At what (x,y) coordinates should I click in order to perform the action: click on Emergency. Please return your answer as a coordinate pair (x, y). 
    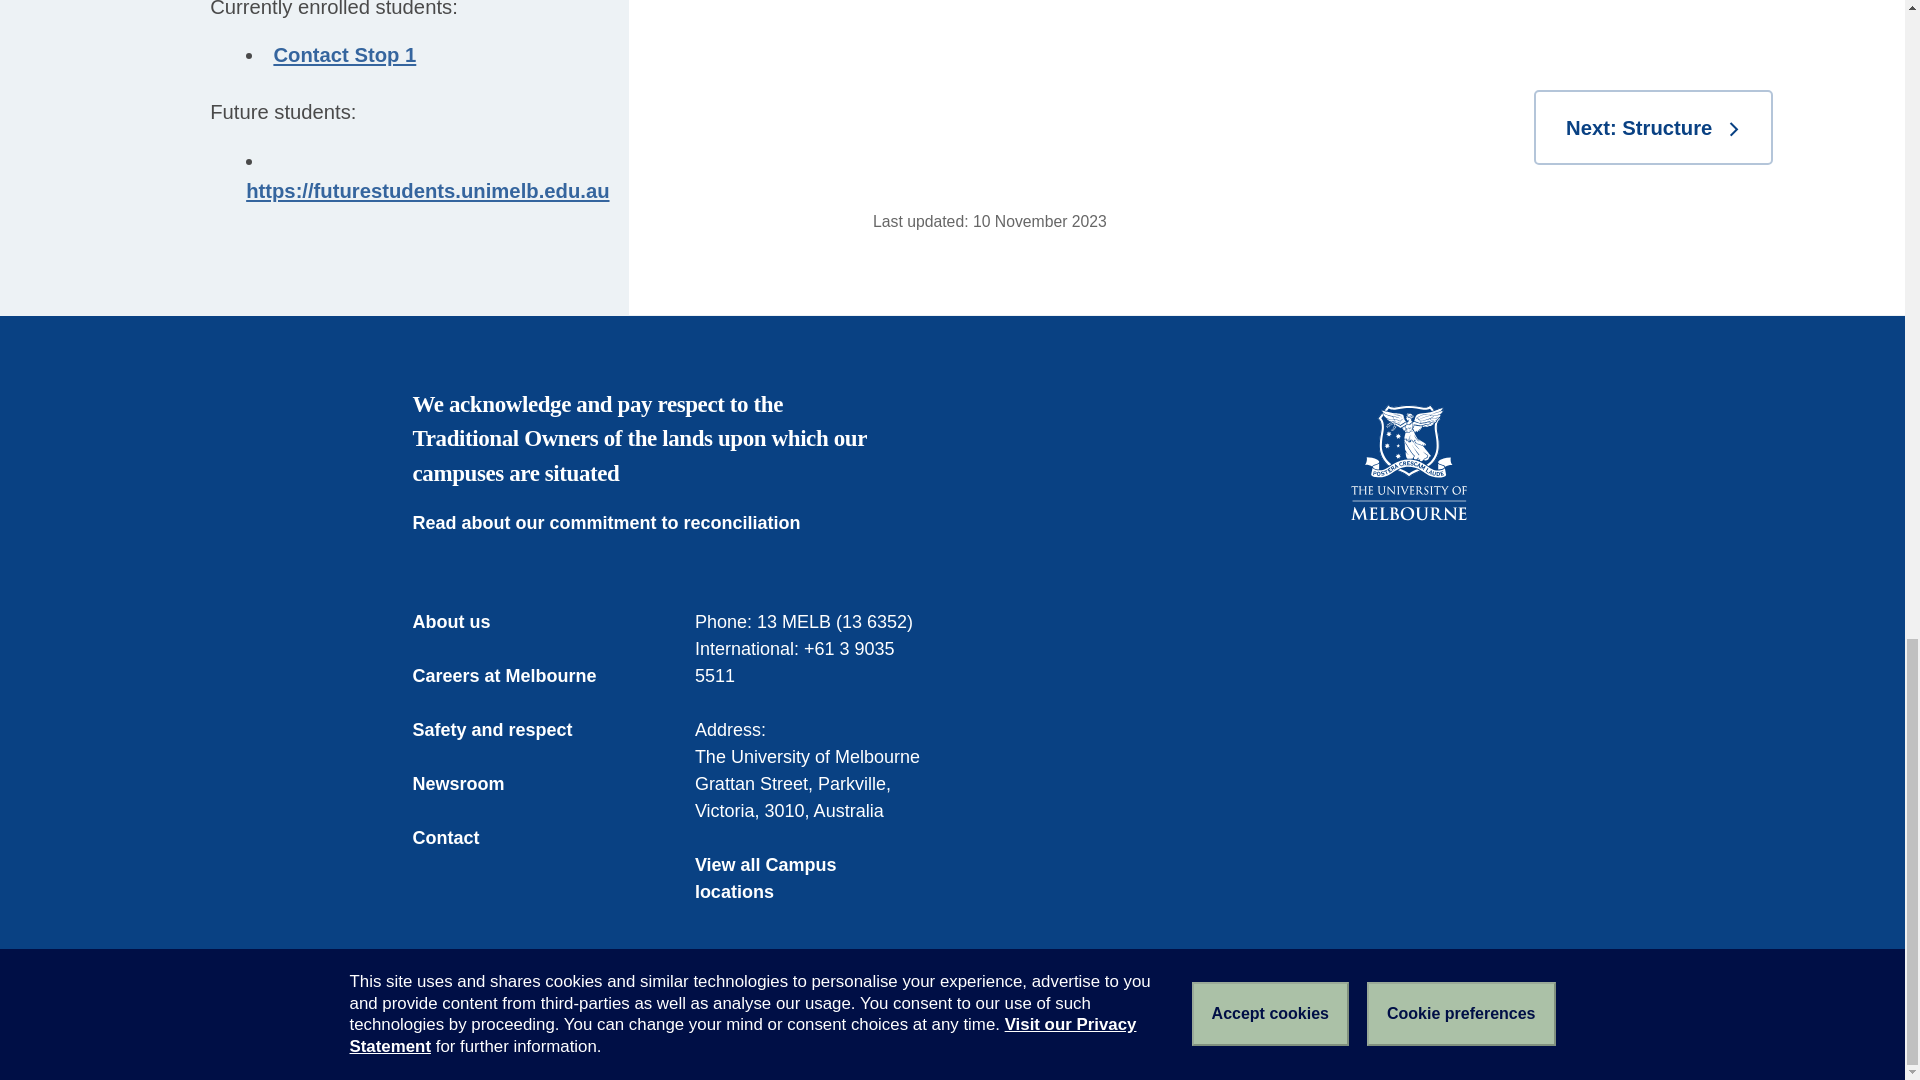
    Looking at the image, I should click on (454, 1030).